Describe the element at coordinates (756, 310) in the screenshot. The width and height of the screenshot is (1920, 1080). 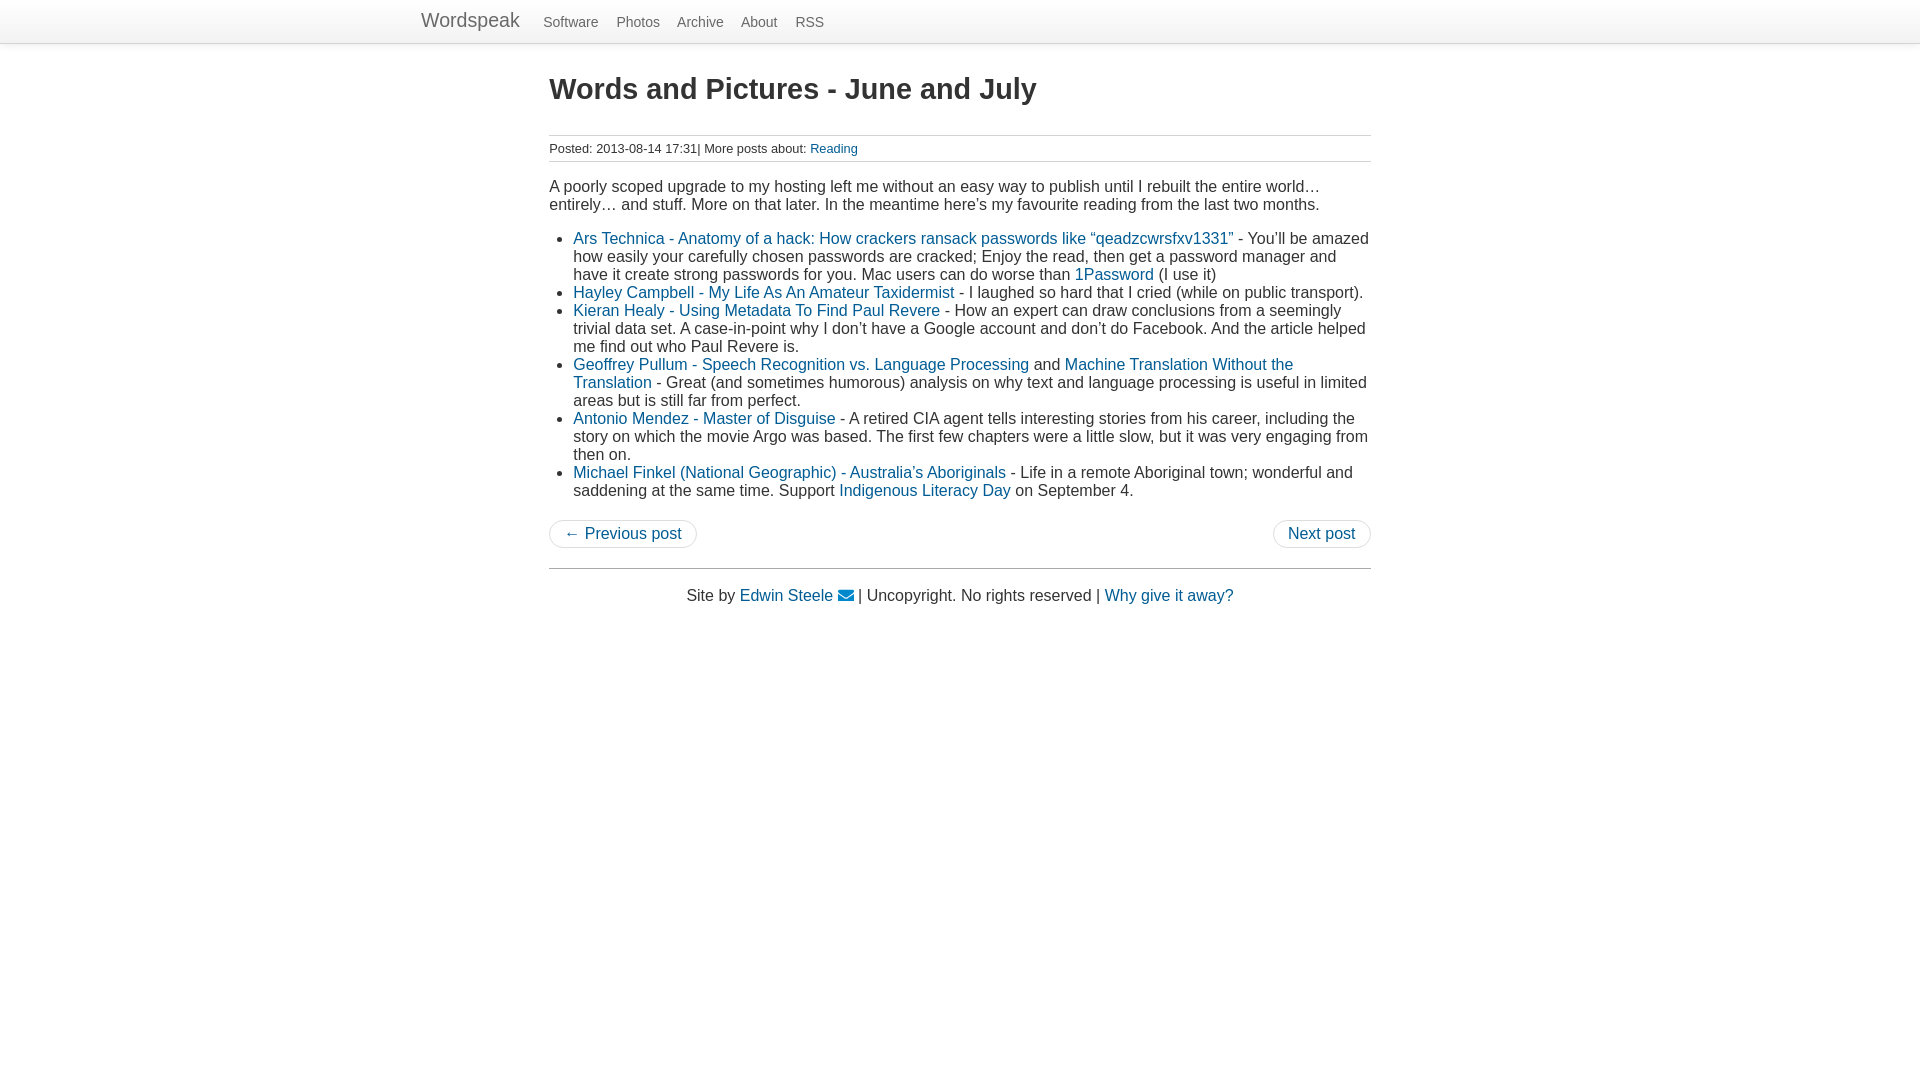
I see `Kieran Healy - Using Metadata To Find Paul Revere` at that location.